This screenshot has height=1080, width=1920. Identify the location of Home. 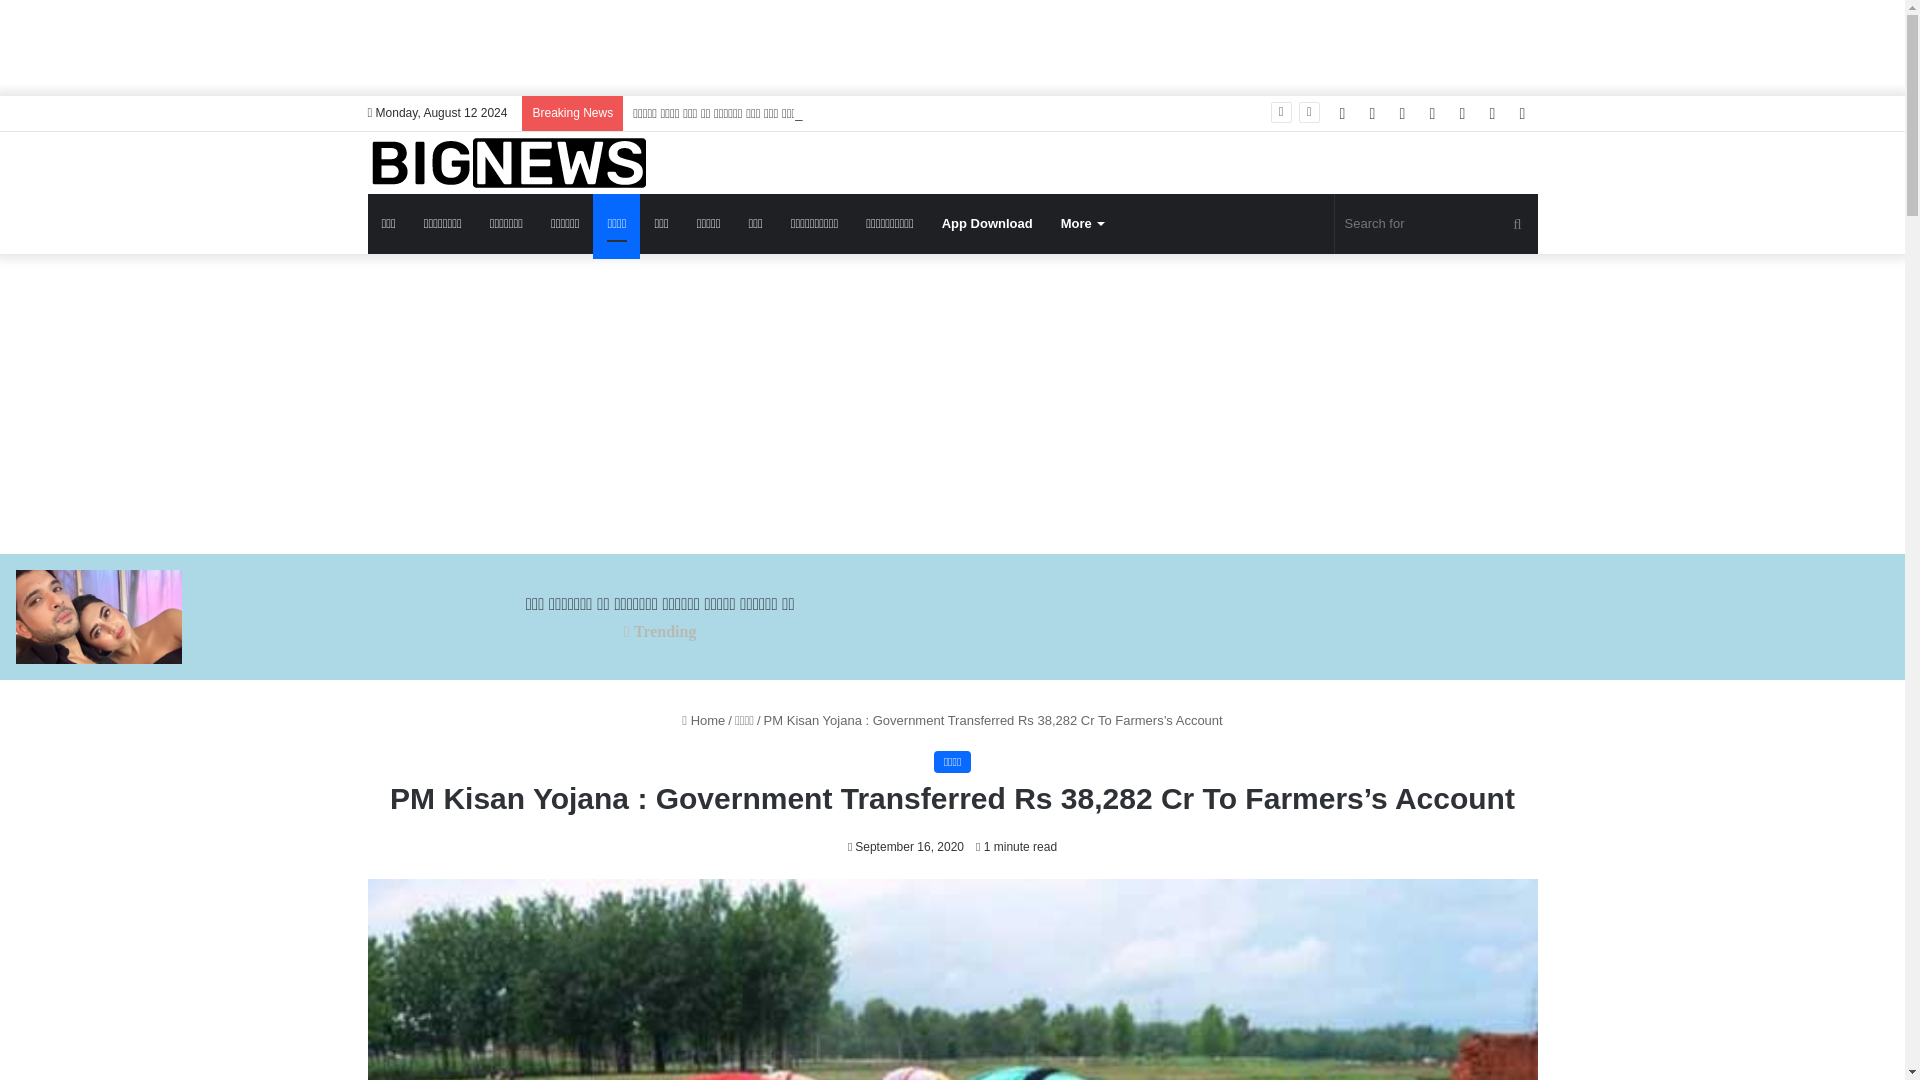
(703, 720).